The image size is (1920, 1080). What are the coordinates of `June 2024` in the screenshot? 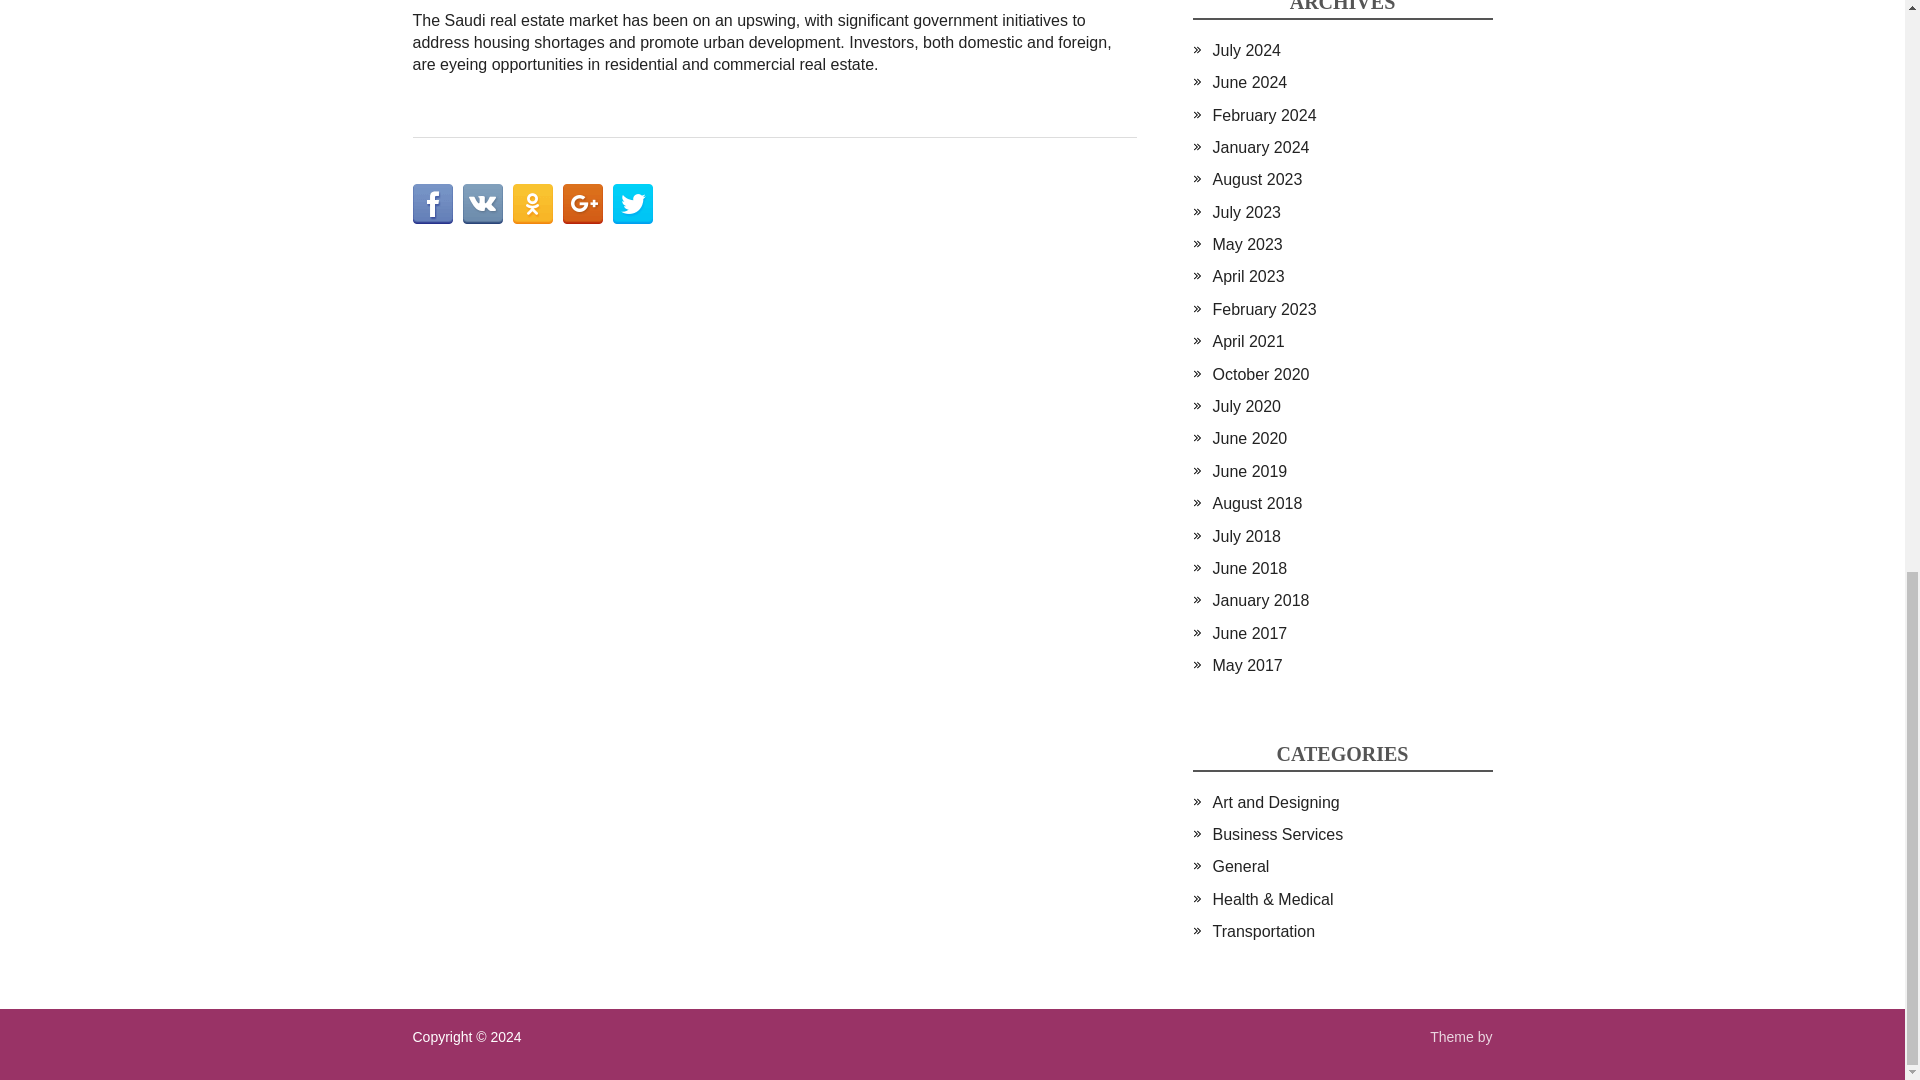 It's located at (1248, 82).